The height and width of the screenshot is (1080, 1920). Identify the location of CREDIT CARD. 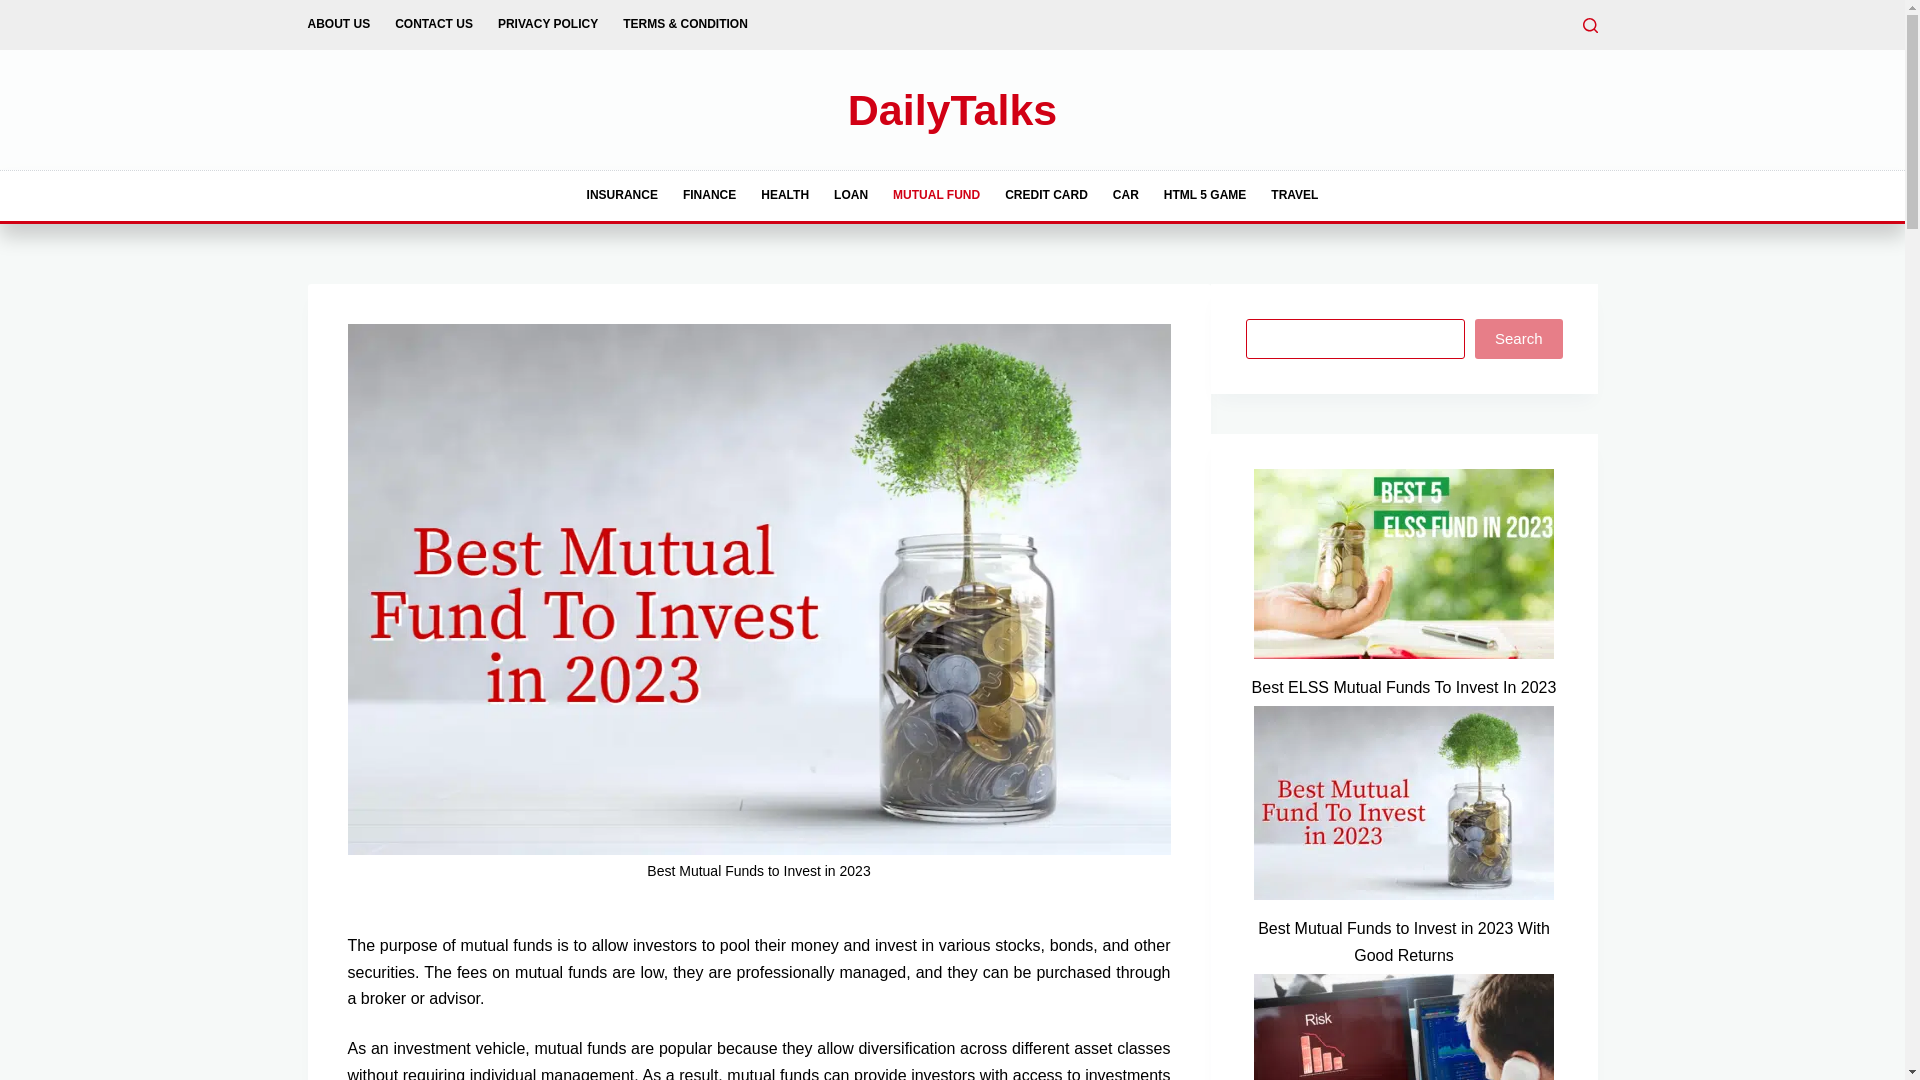
(1046, 196).